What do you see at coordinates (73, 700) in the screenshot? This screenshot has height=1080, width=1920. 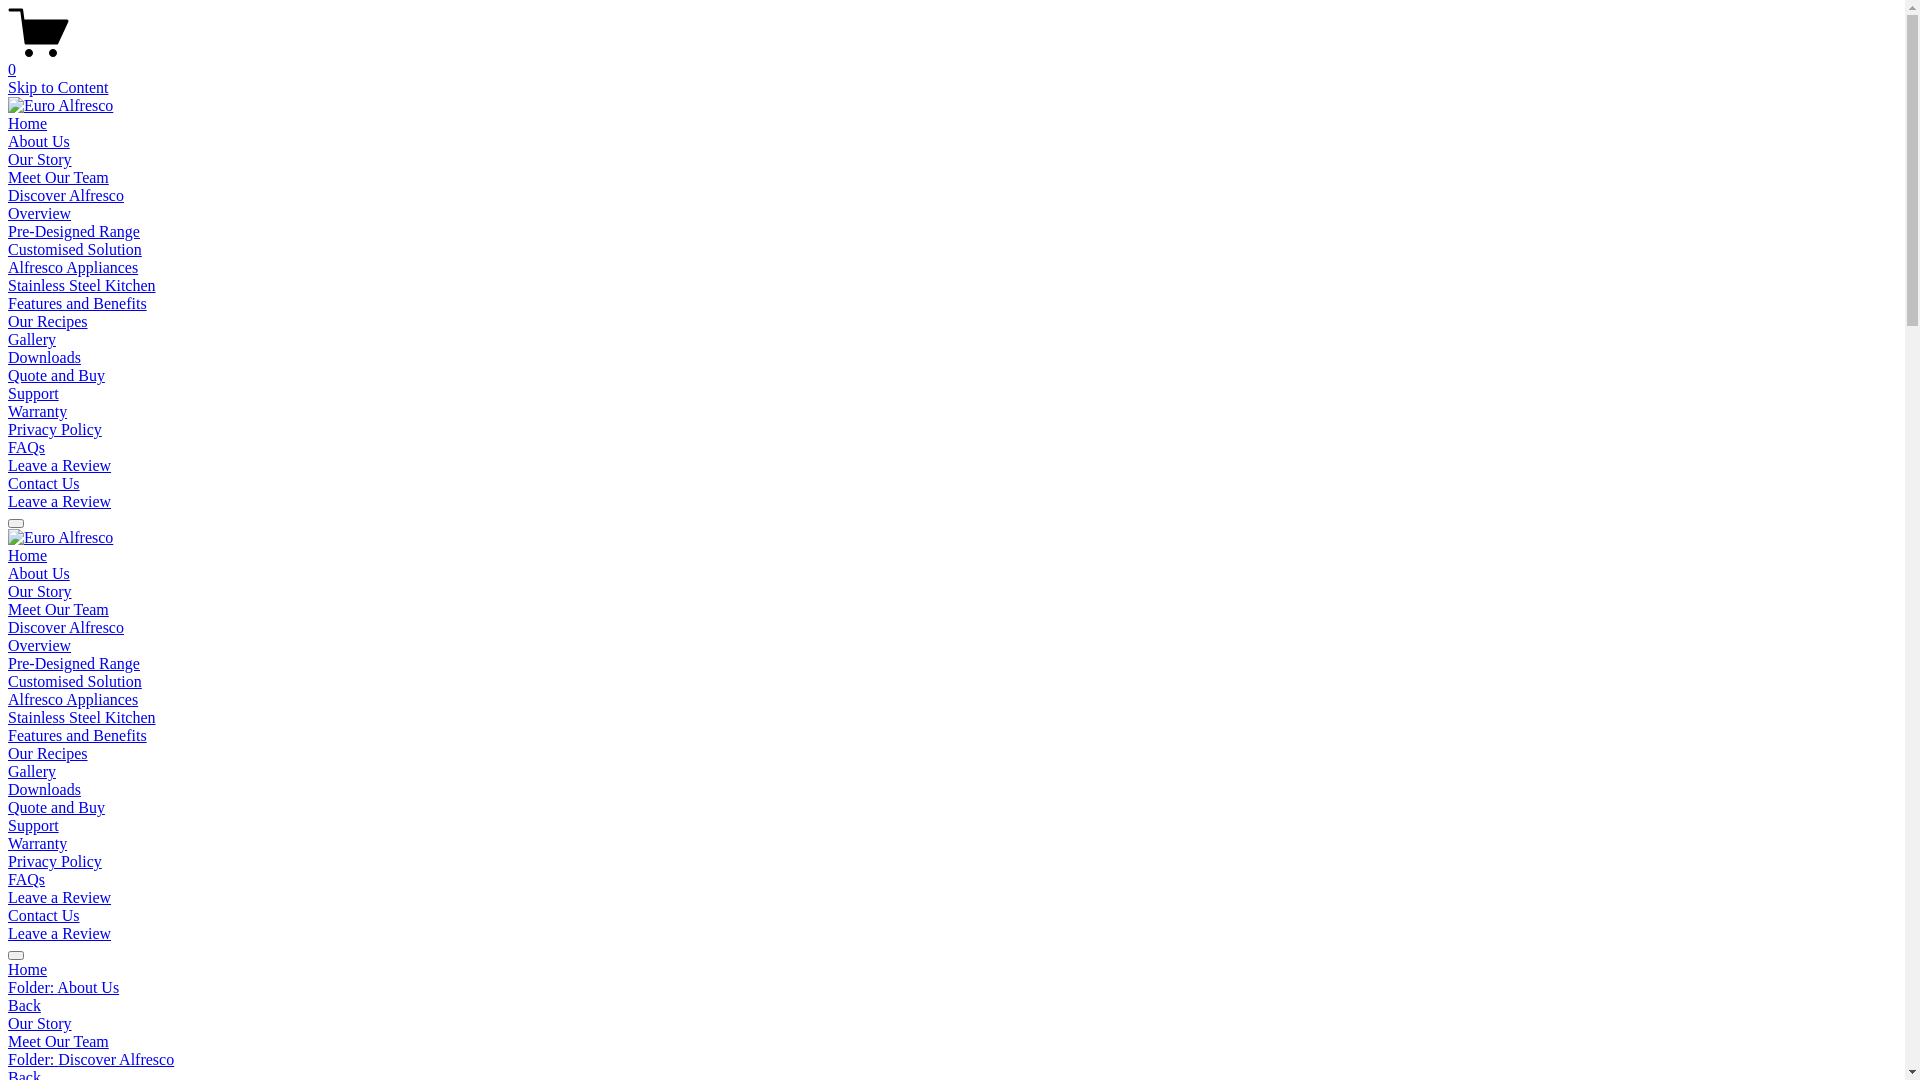 I see `Alfresco Appliances` at bounding box center [73, 700].